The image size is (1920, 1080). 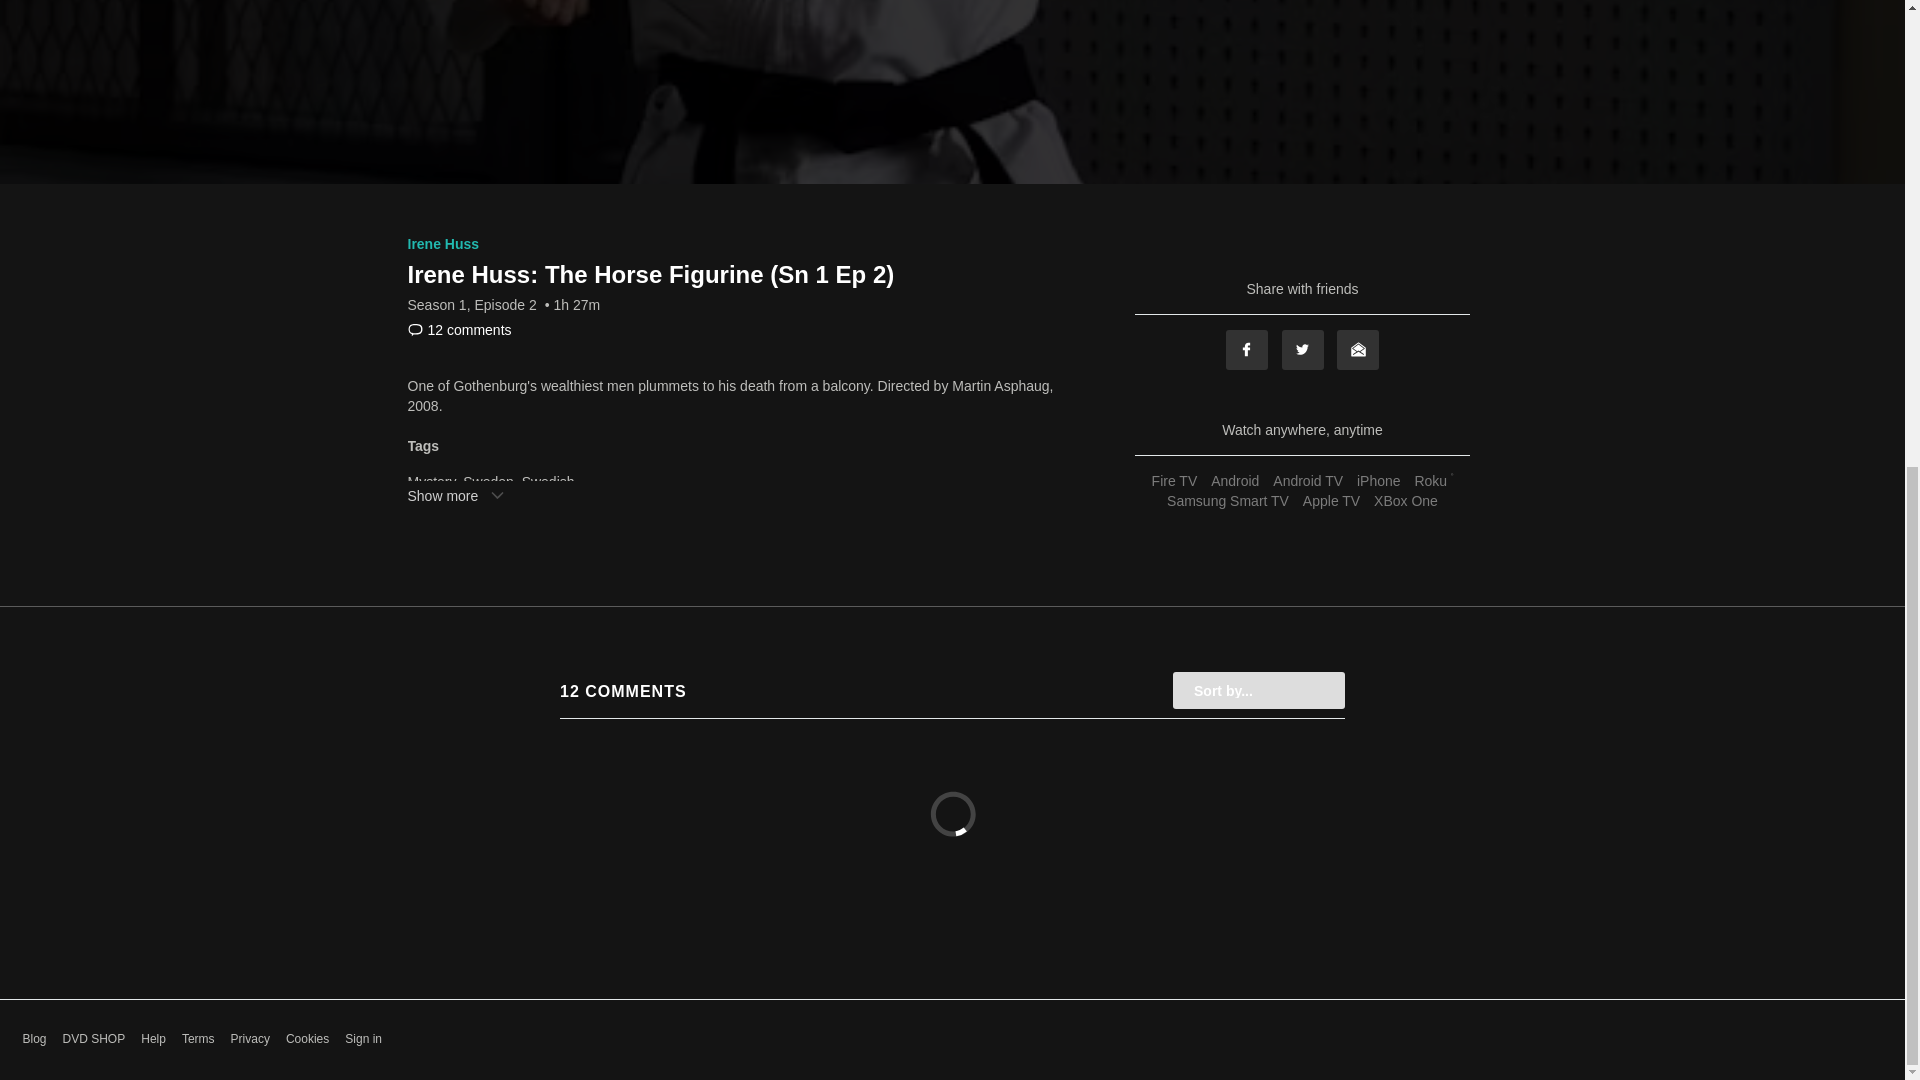 What do you see at coordinates (1357, 350) in the screenshot?
I see `Email` at bounding box center [1357, 350].